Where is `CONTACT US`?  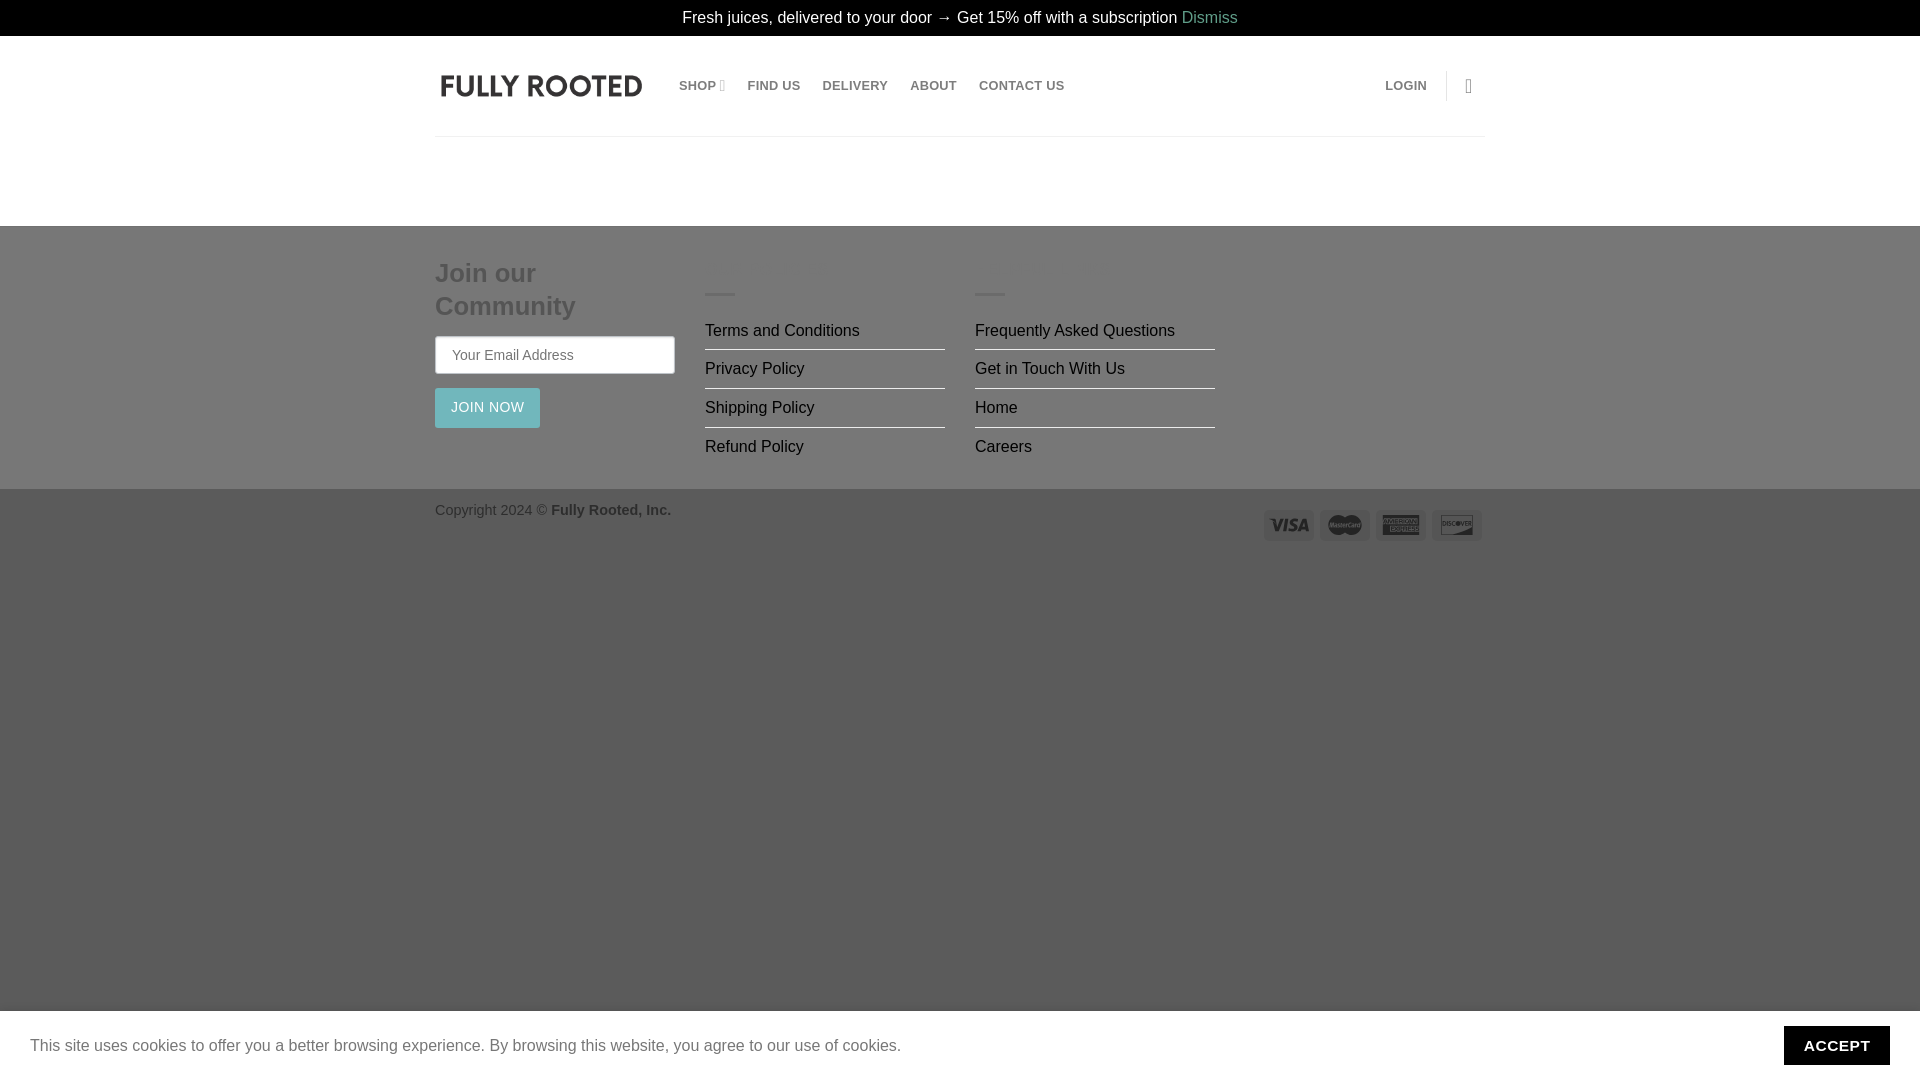
CONTACT US is located at coordinates (1022, 86).